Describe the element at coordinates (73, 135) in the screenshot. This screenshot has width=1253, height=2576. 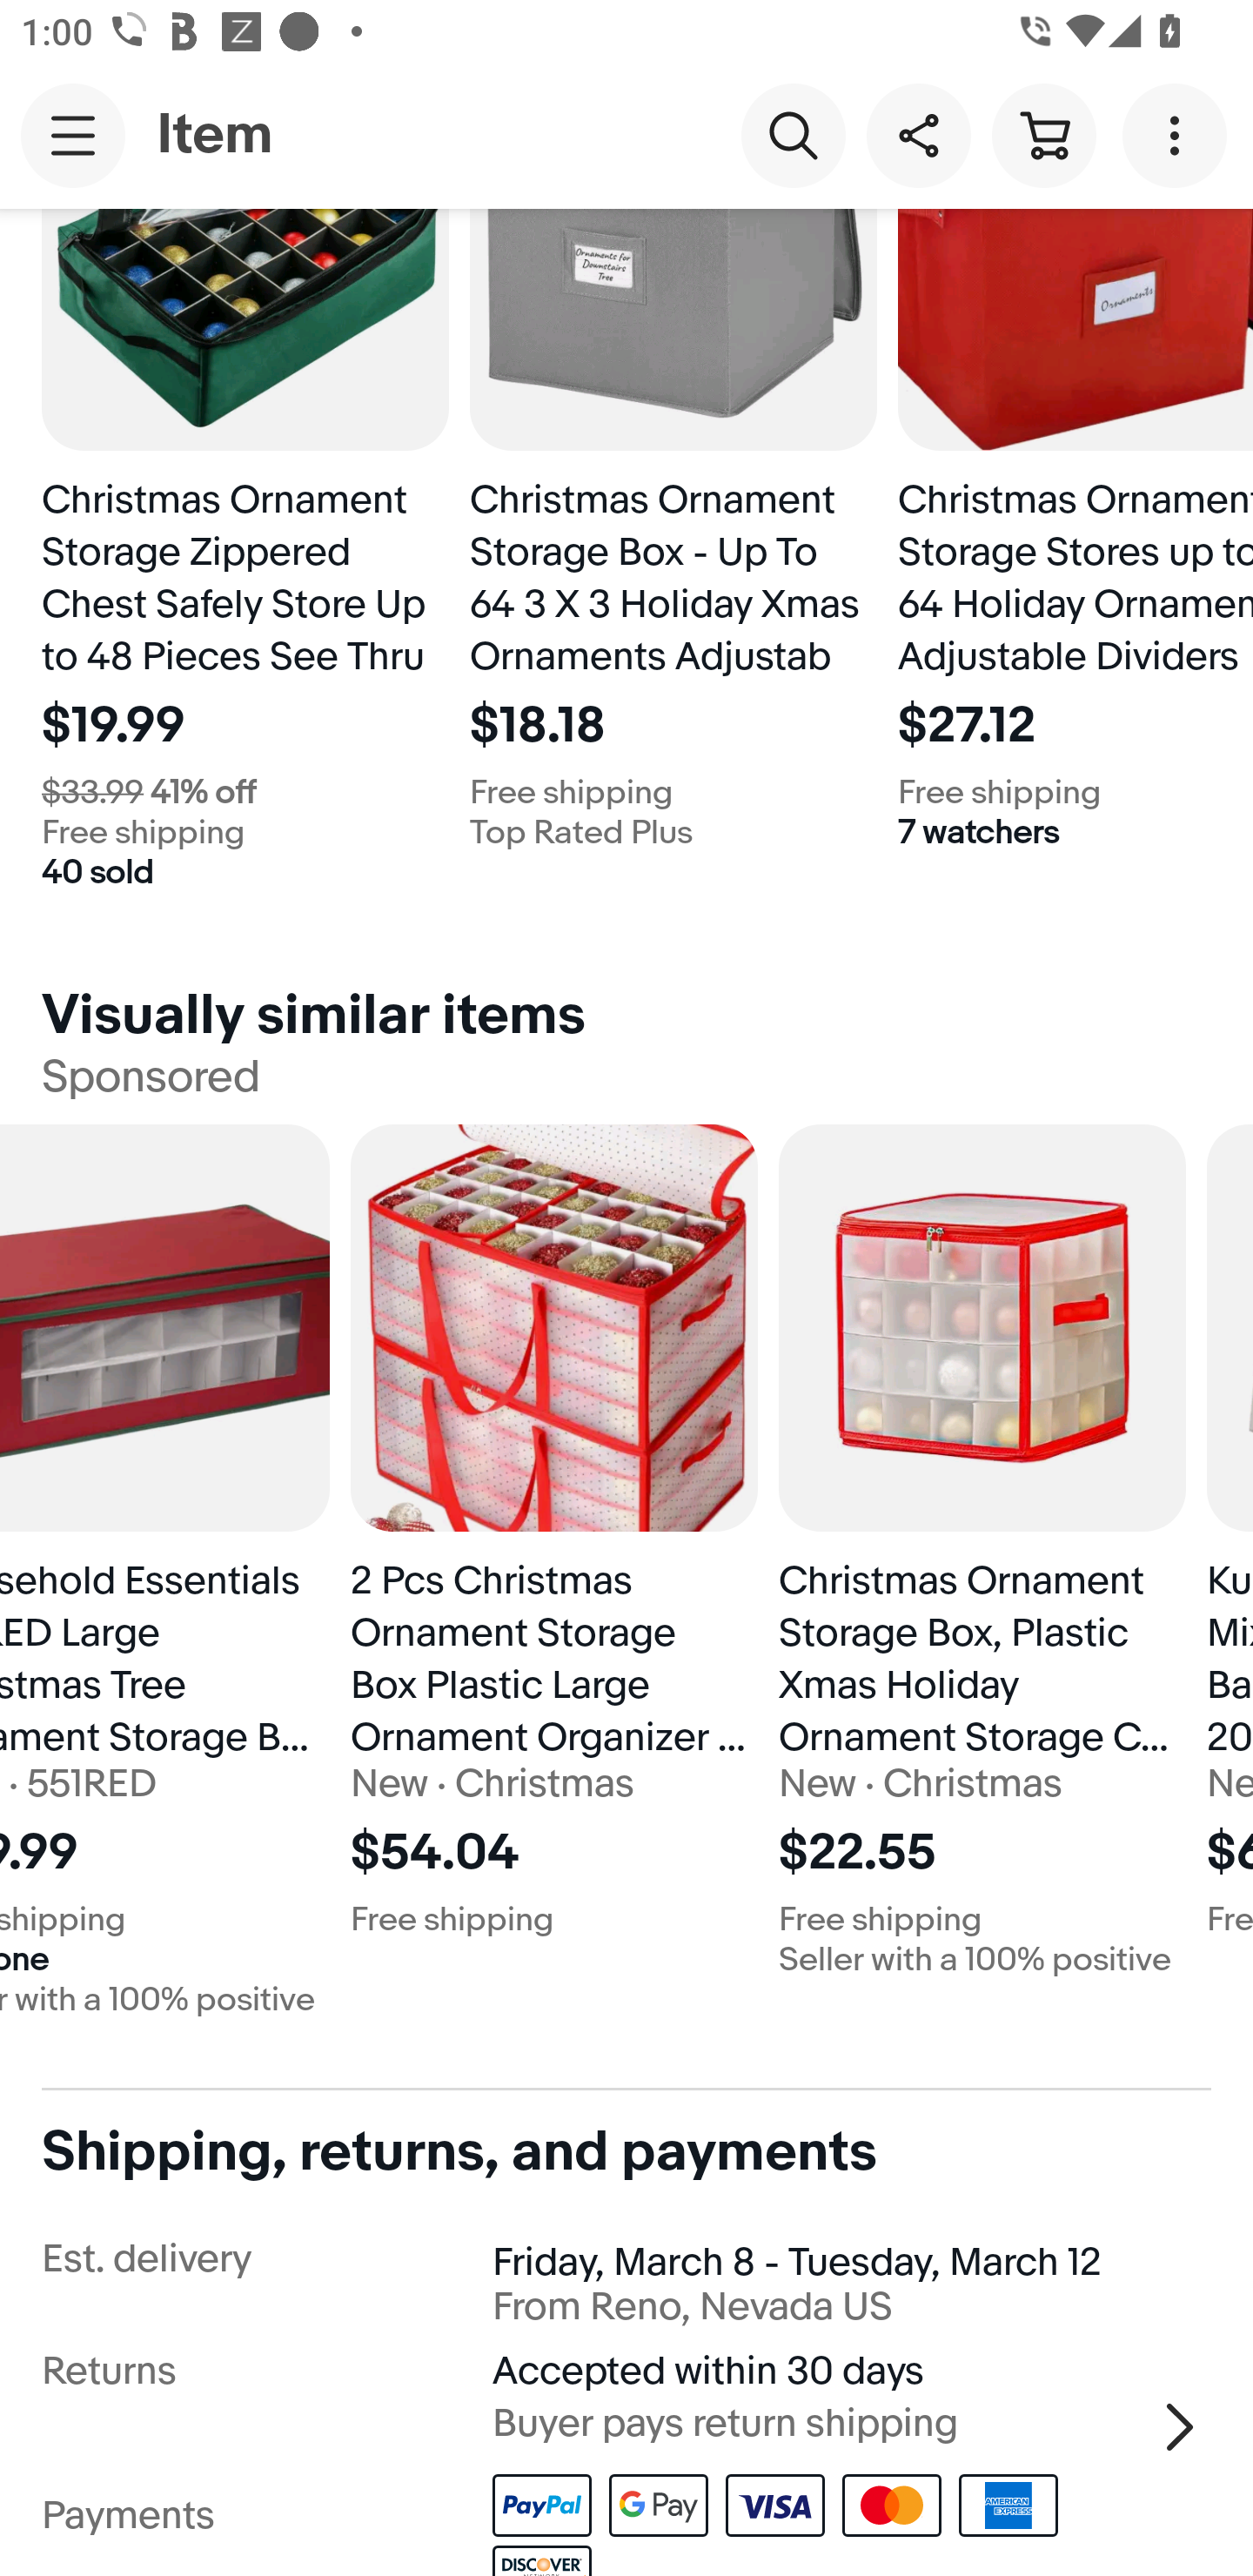
I see `Main navigation, open` at that location.